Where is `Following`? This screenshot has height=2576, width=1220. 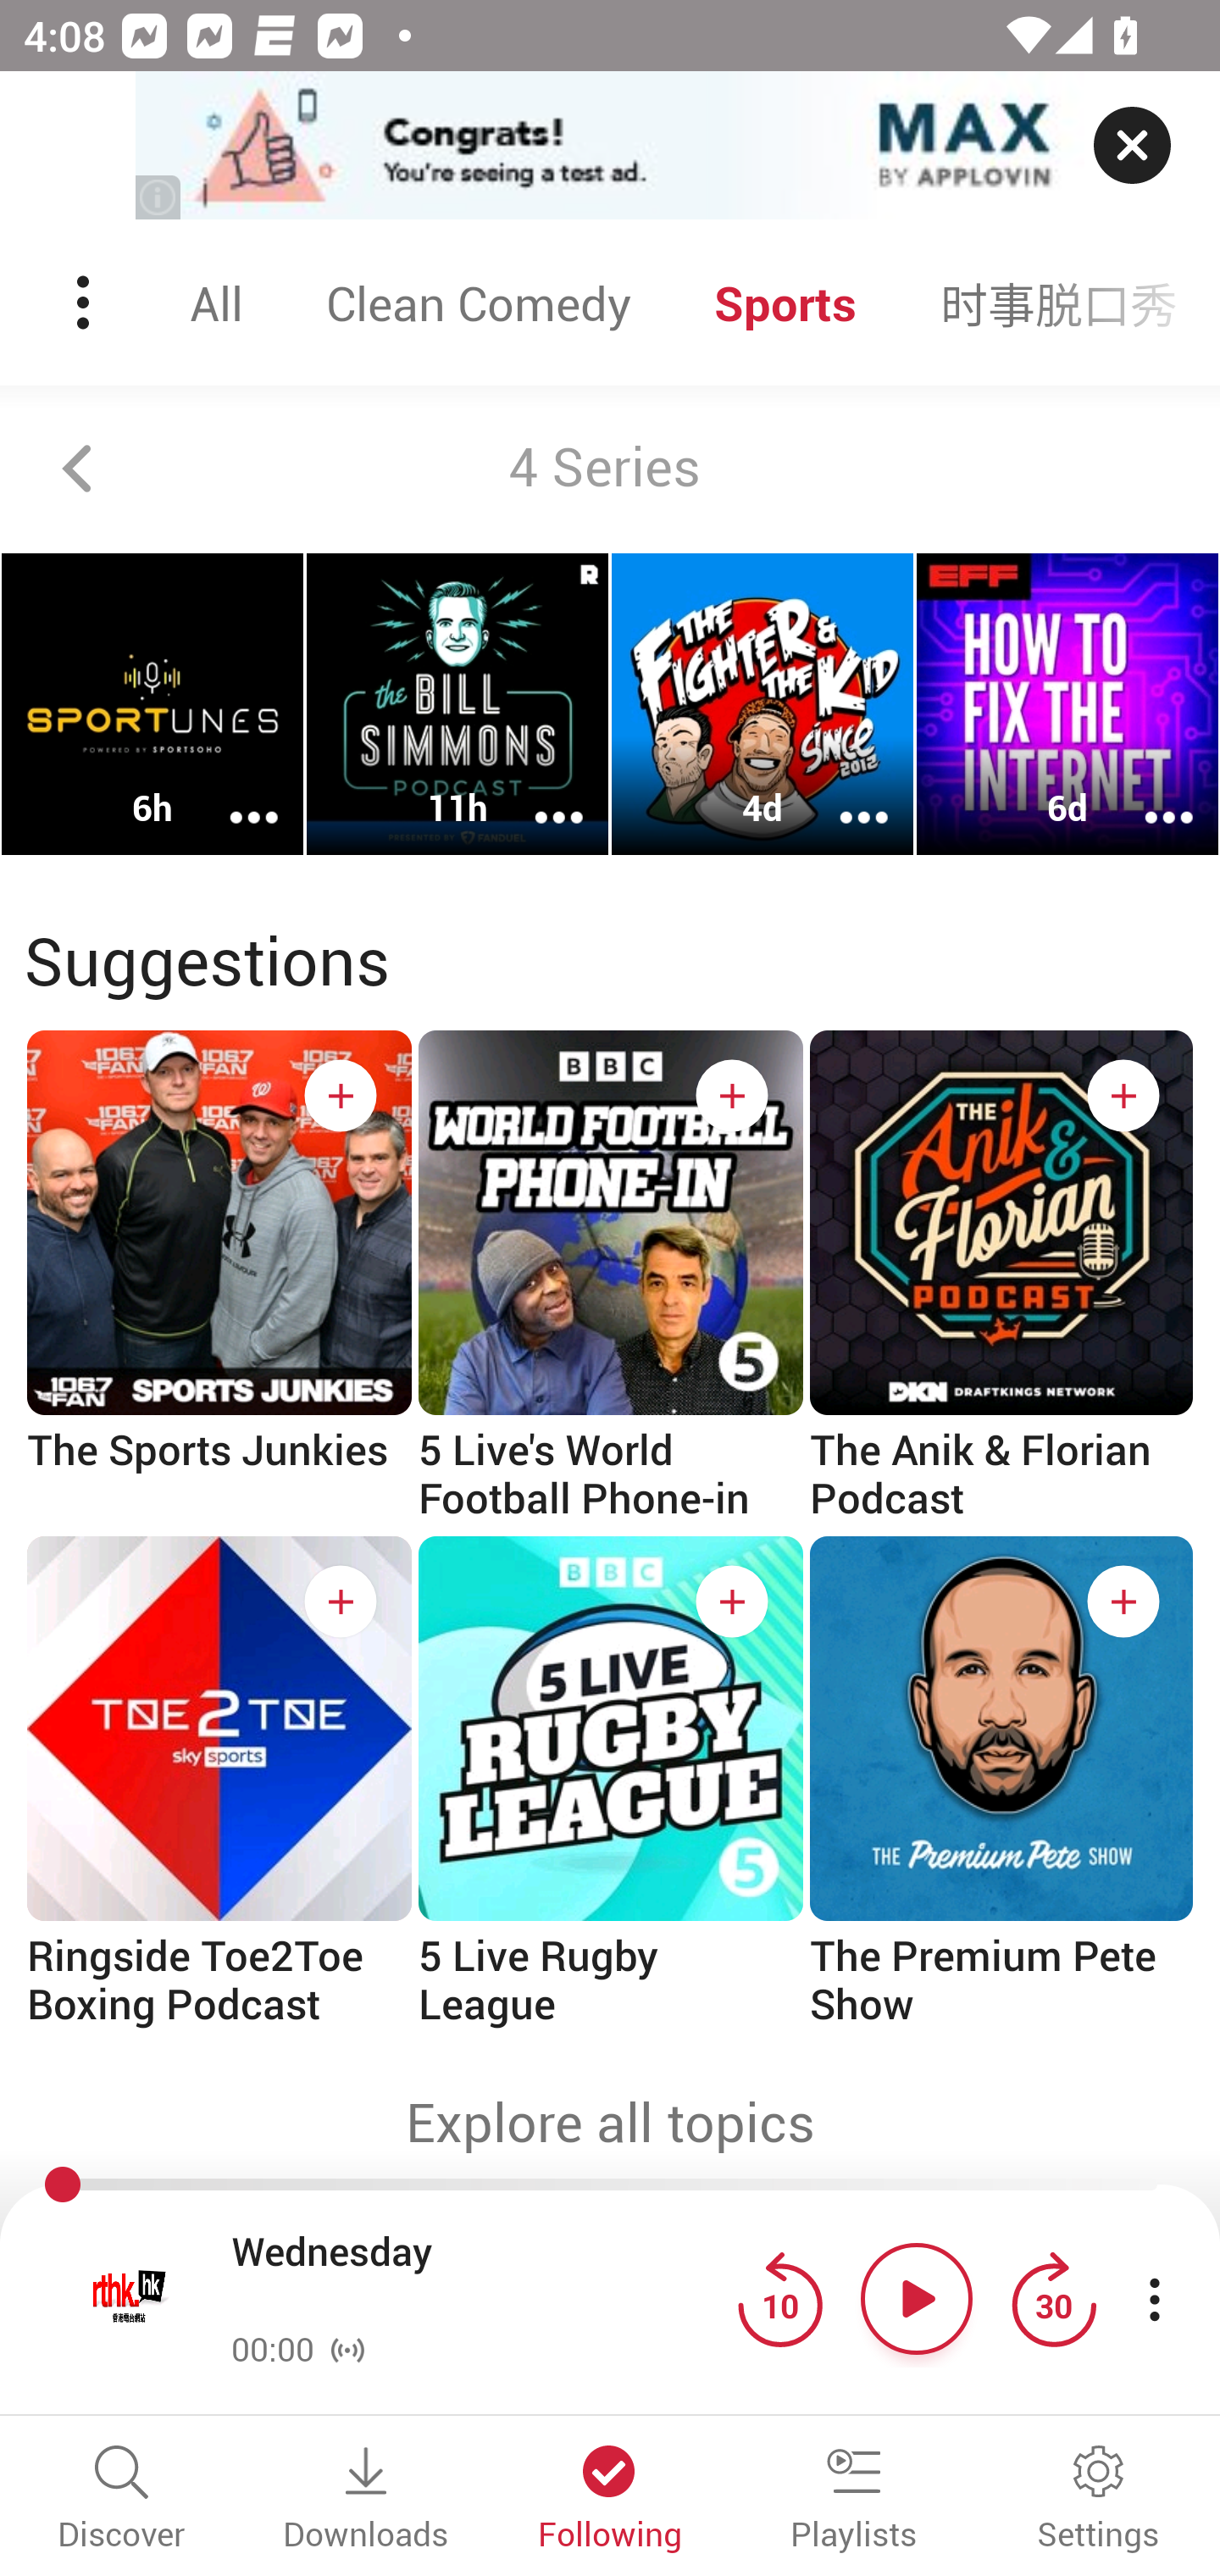 Following is located at coordinates (610, 2500).